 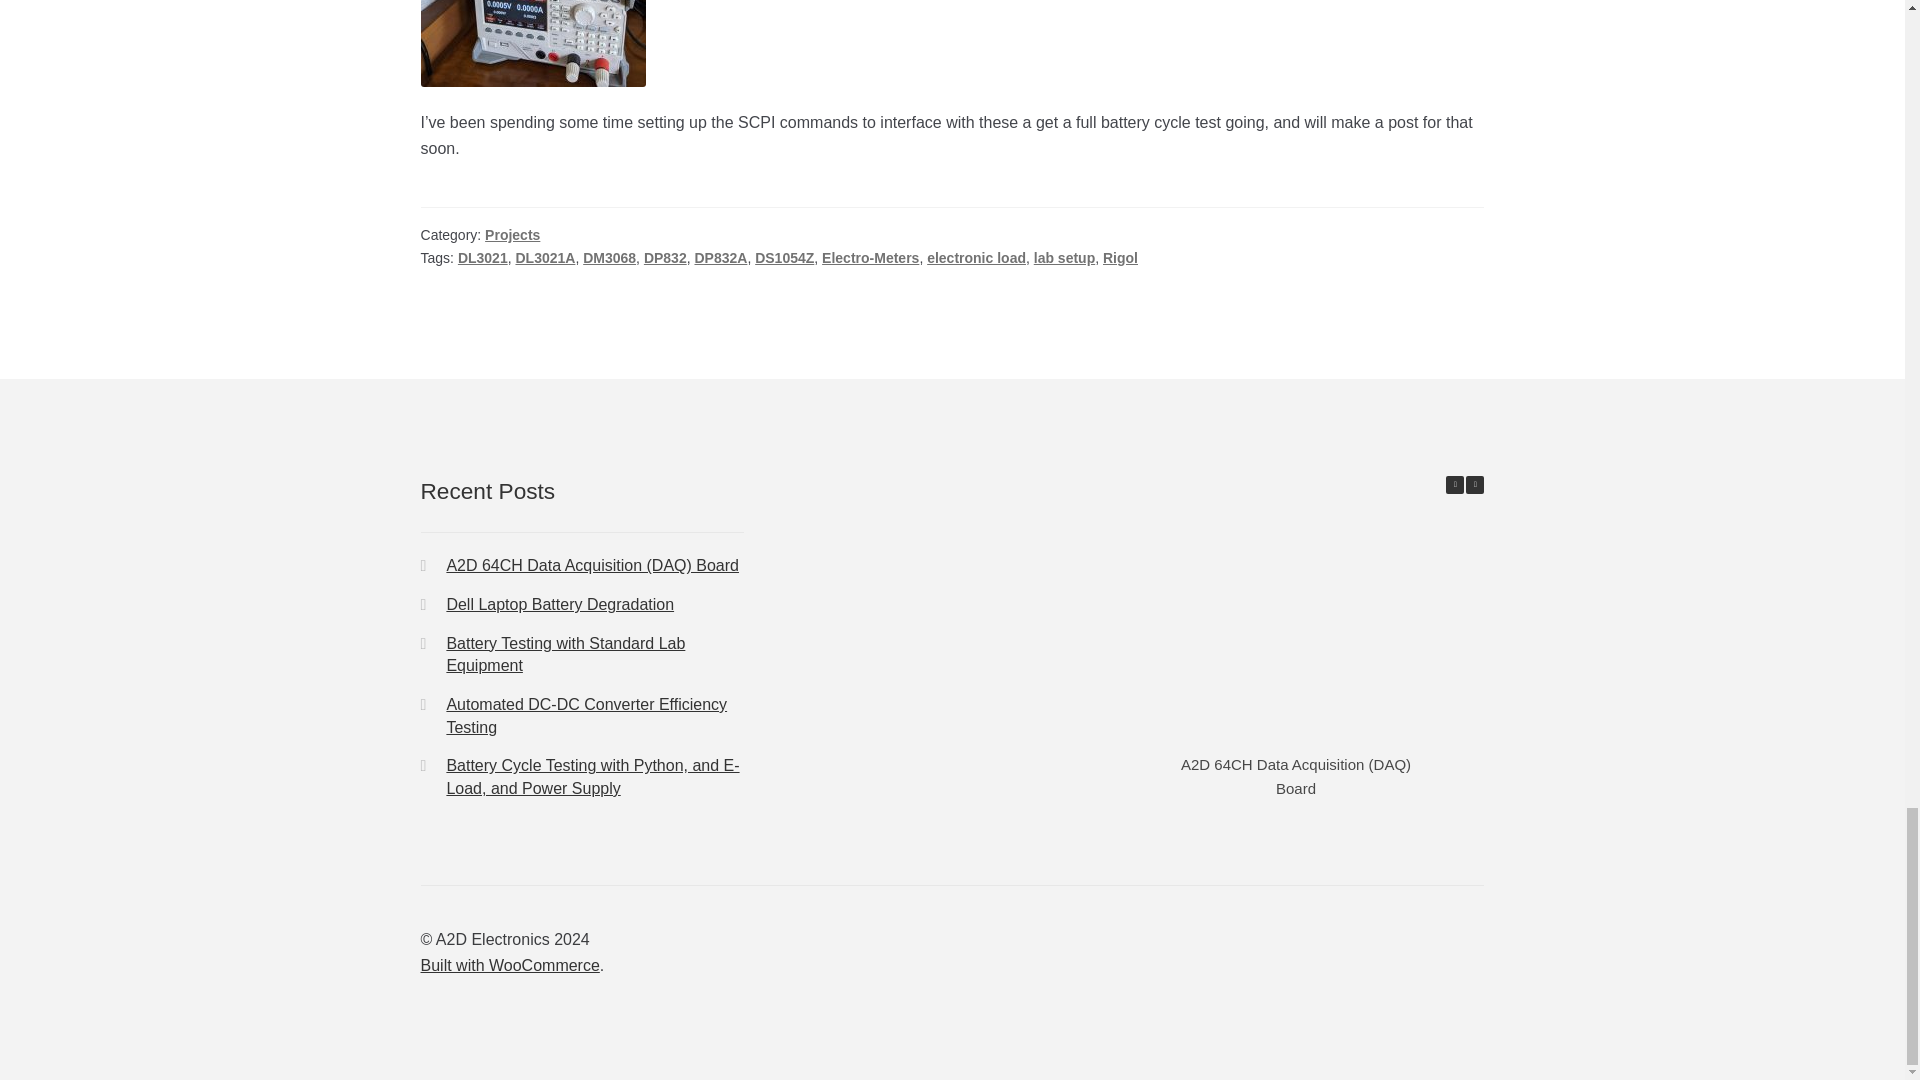 I want to click on Previous, so click(x=1454, y=484).